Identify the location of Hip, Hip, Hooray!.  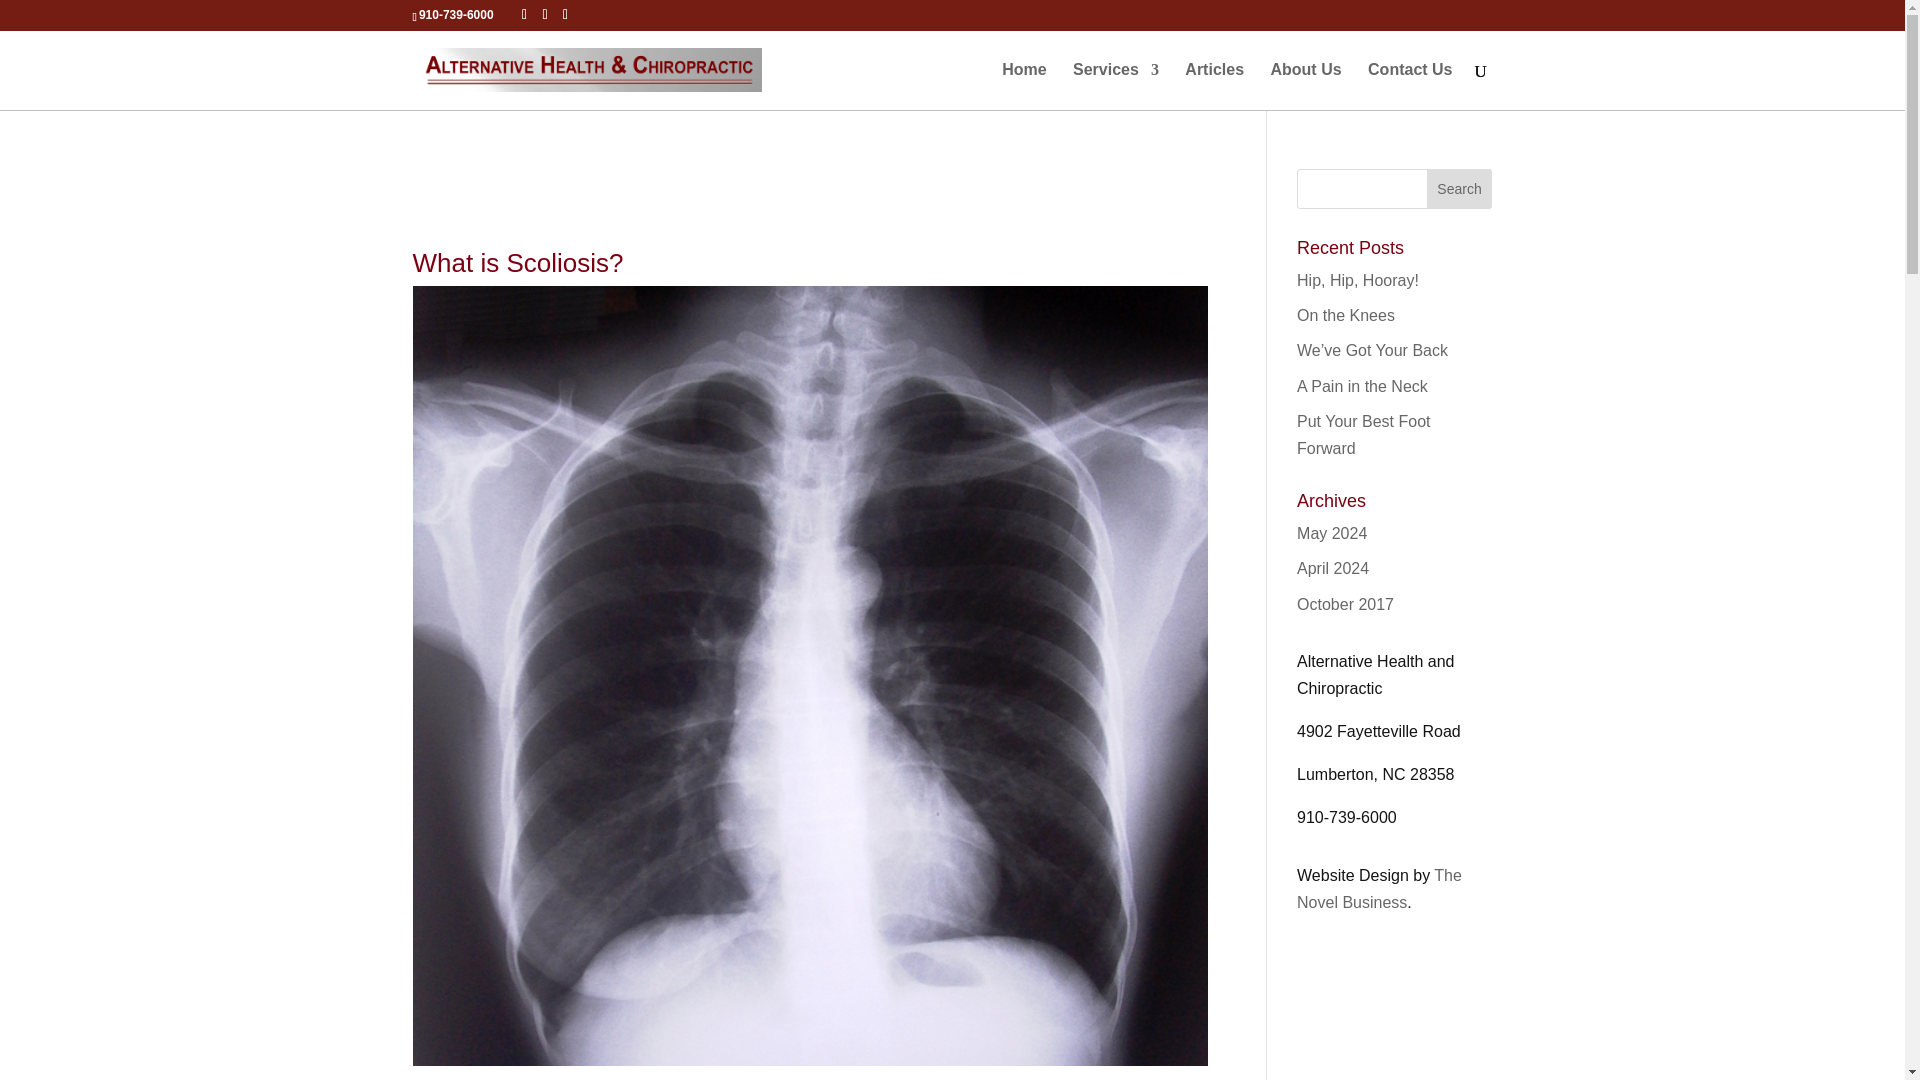
(1358, 280).